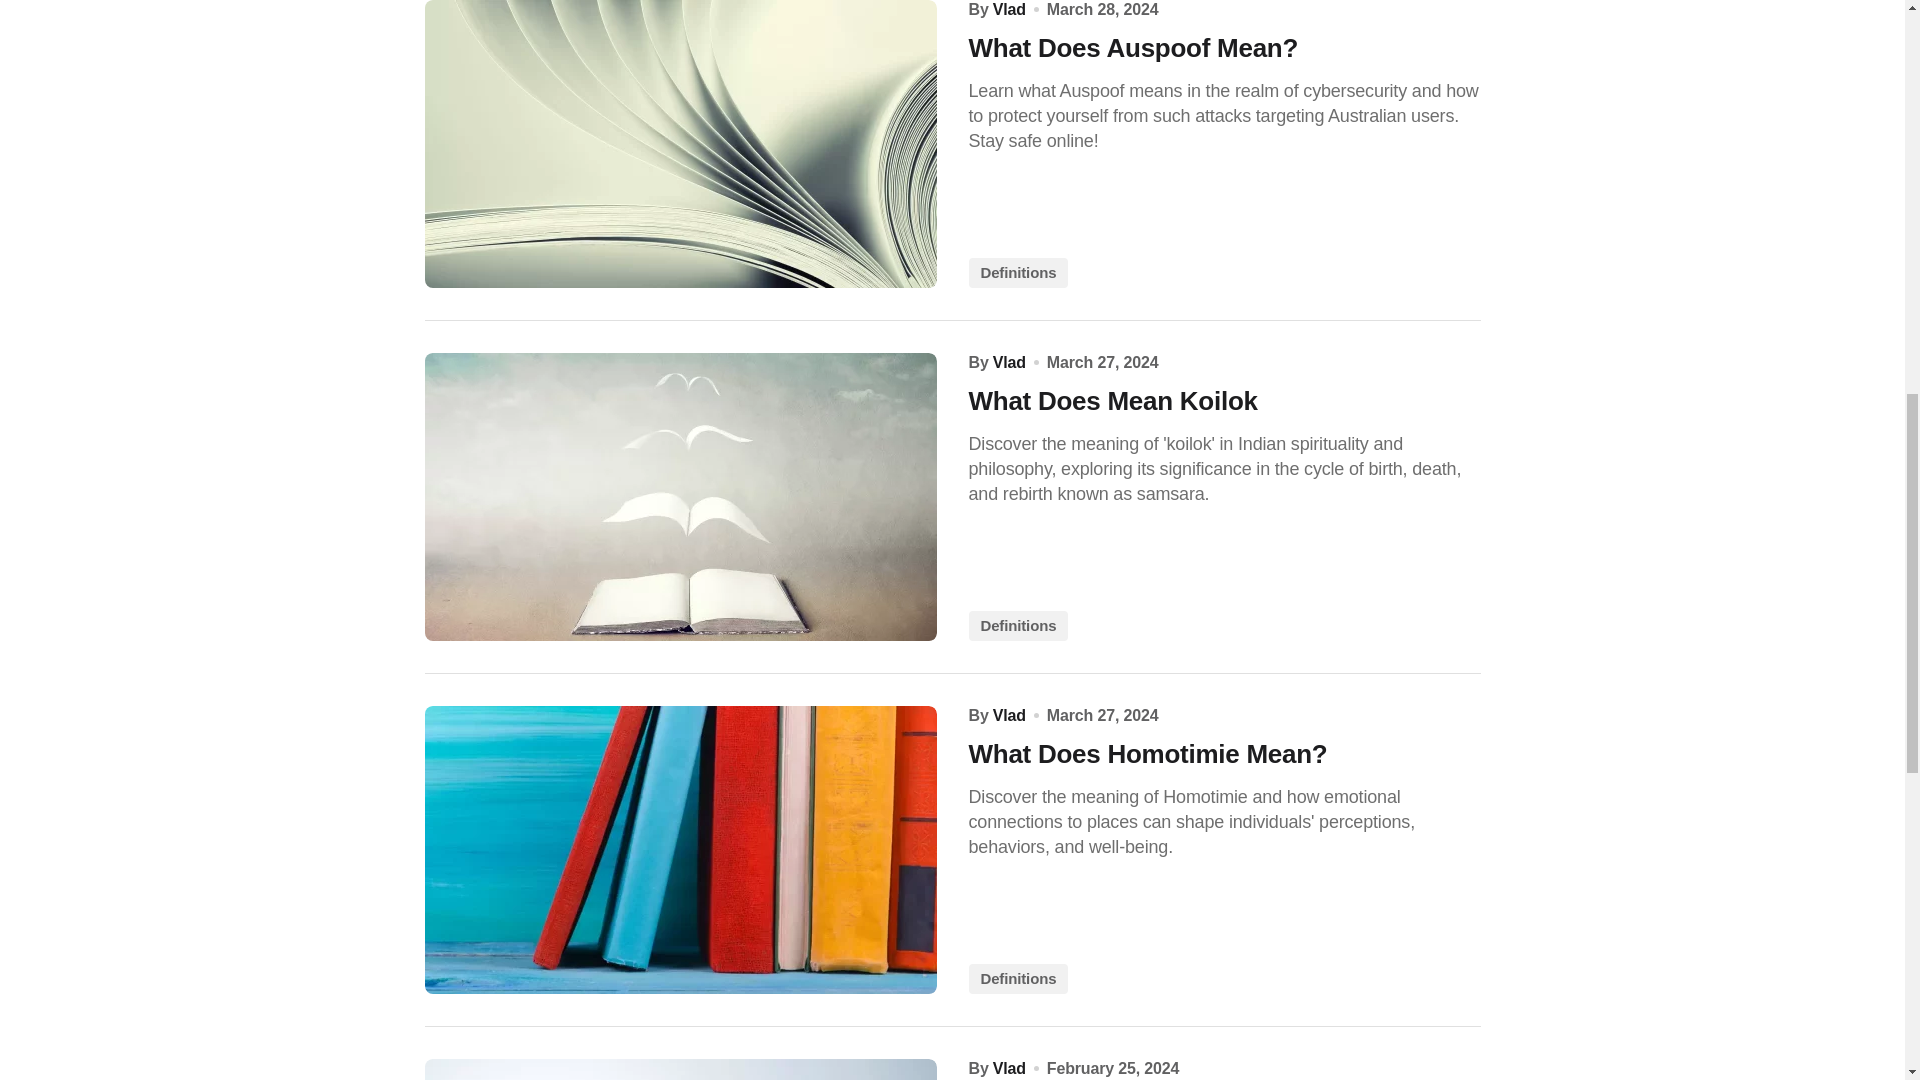  What do you see at coordinates (1224, 754) in the screenshot?
I see `What Does Homotimie Mean?` at bounding box center [1224, 754].